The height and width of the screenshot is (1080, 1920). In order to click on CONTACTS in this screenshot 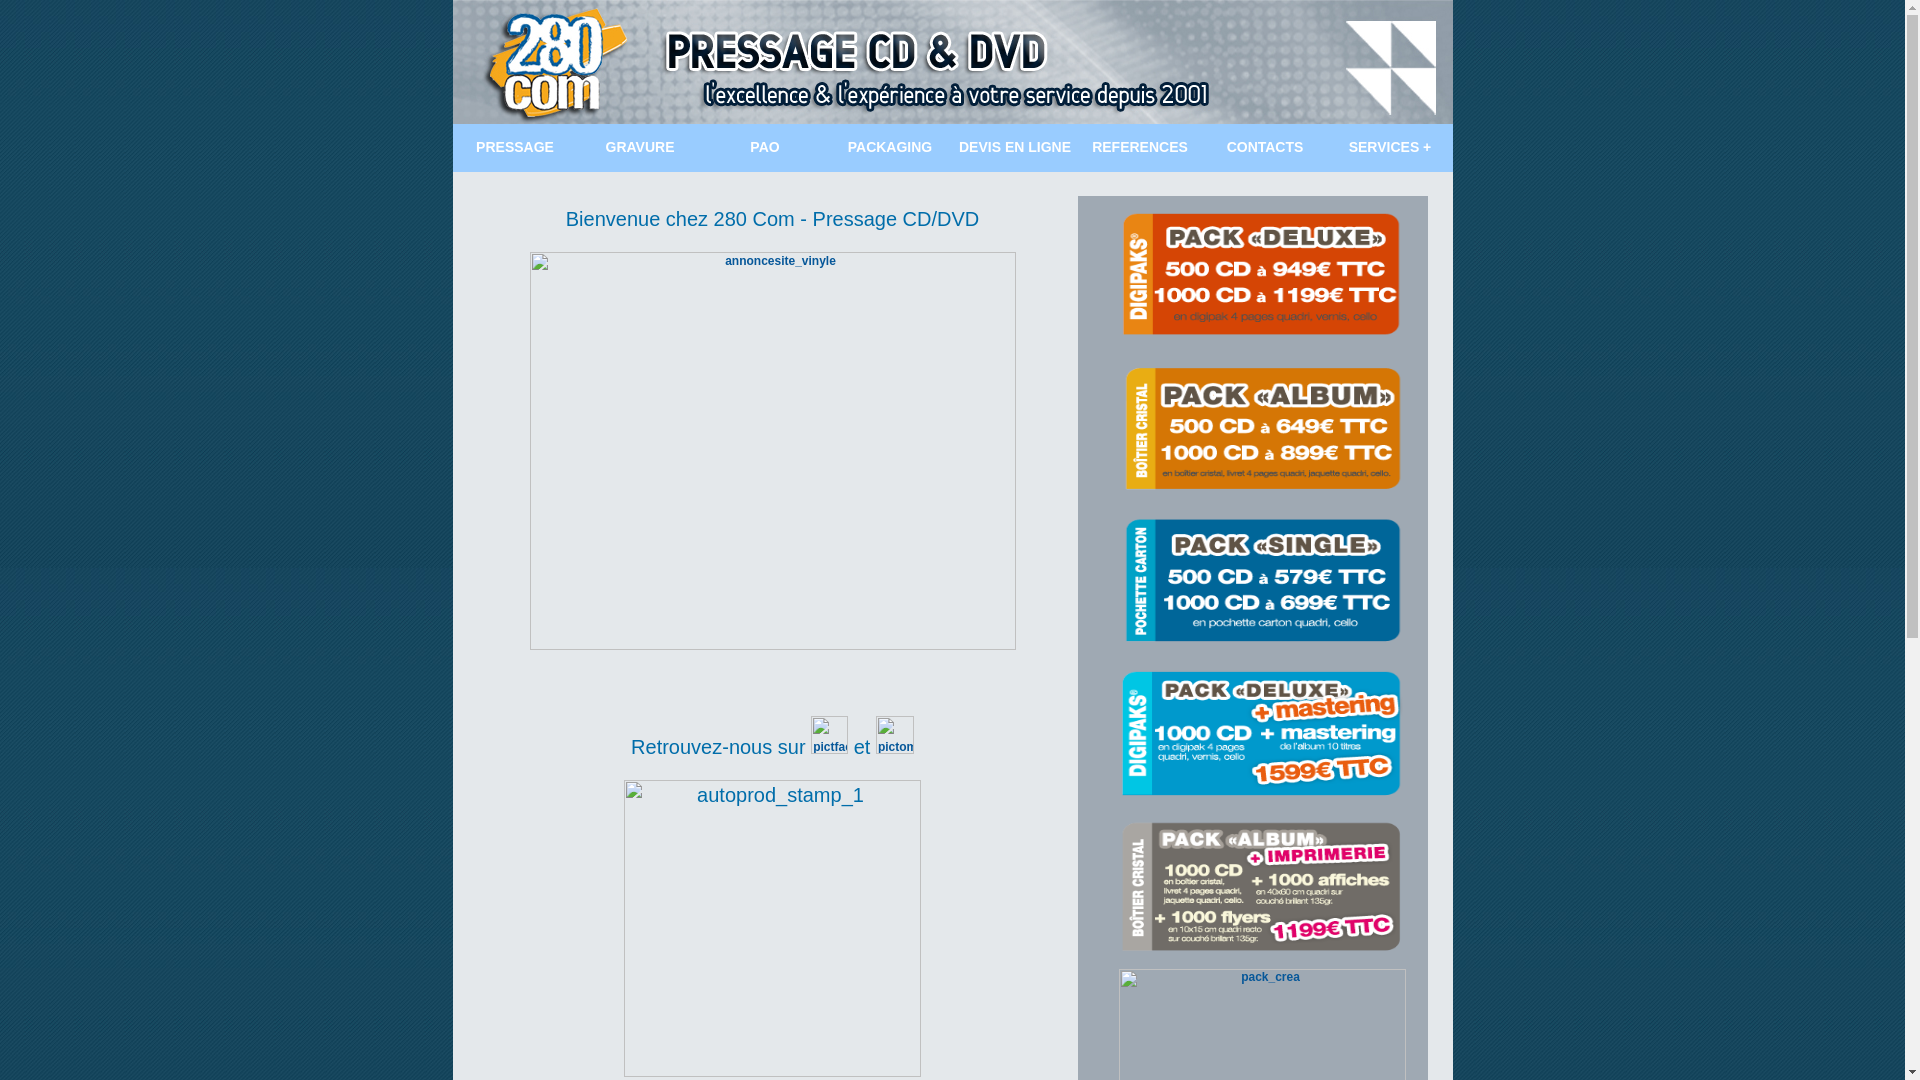, I will do `click(1264, 148)`.